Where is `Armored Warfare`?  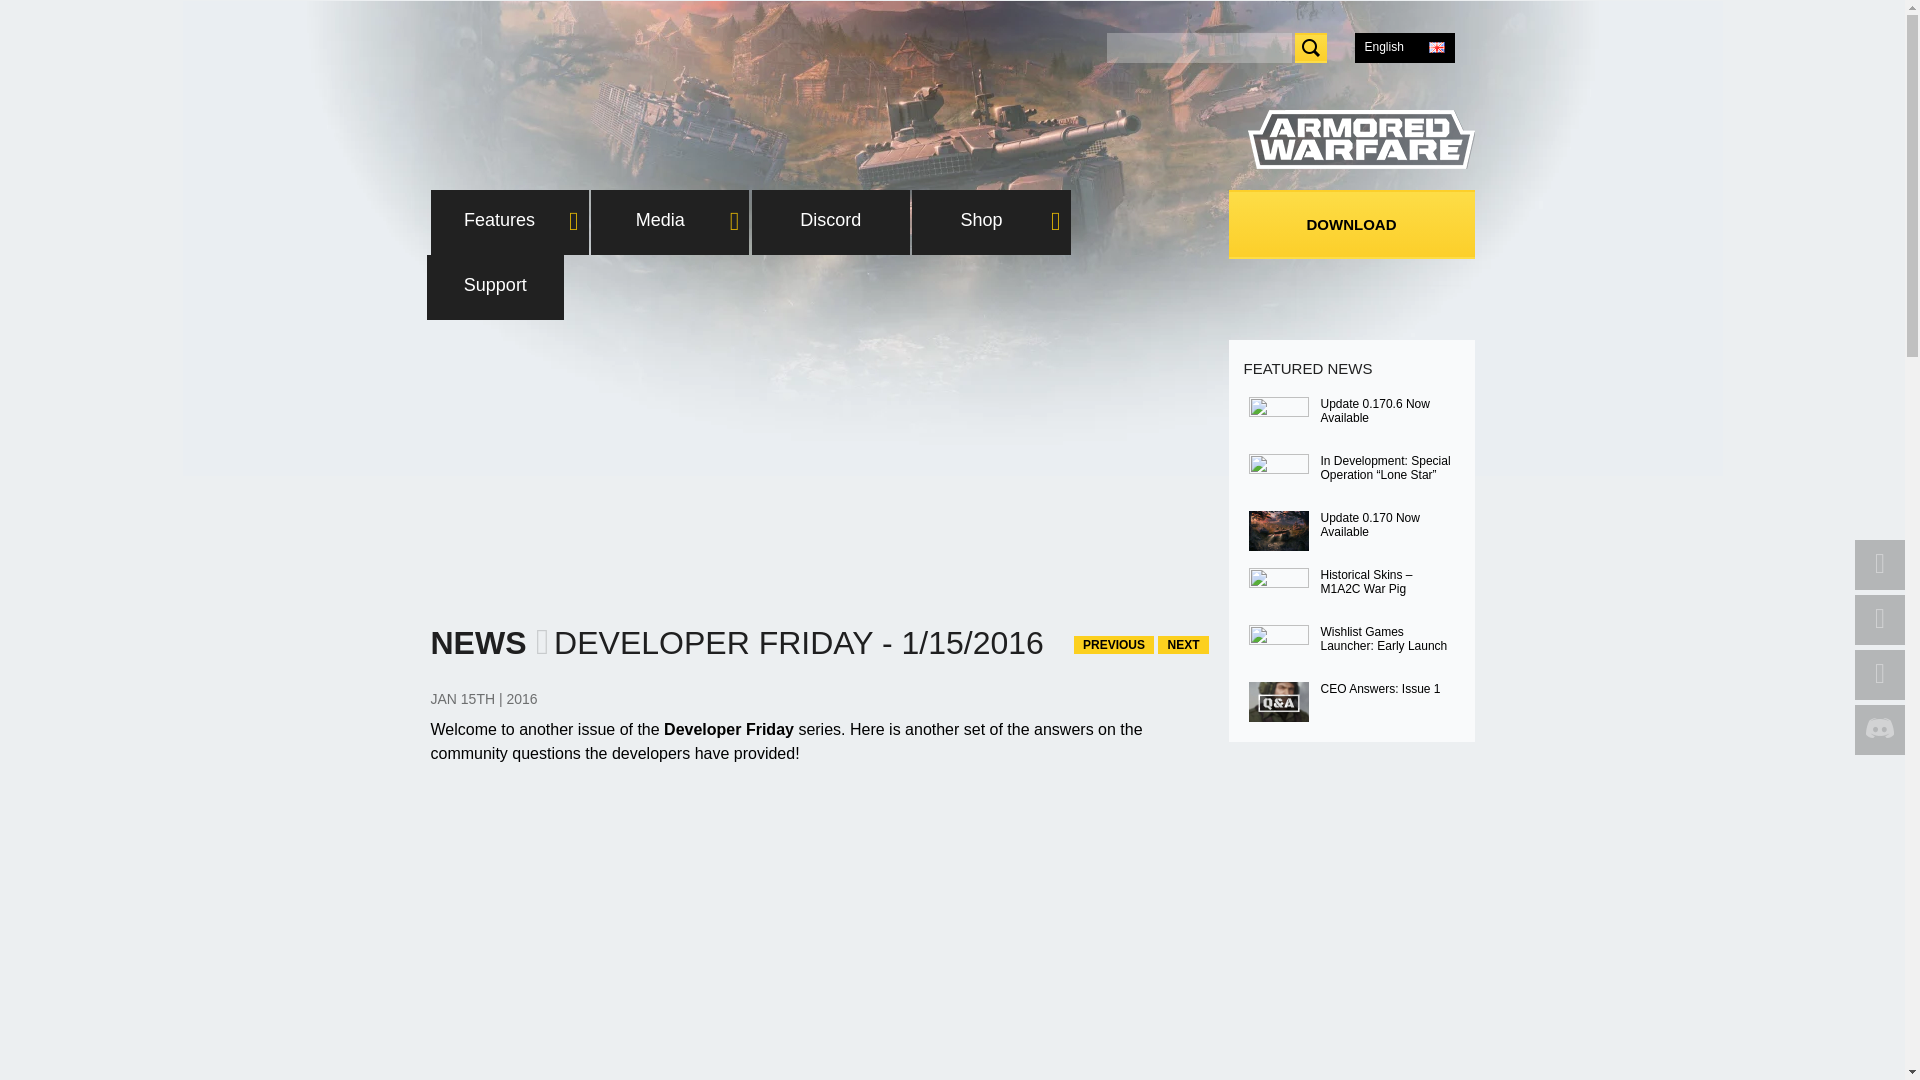 Armored Warfare is located at coordinates (1361, 140).